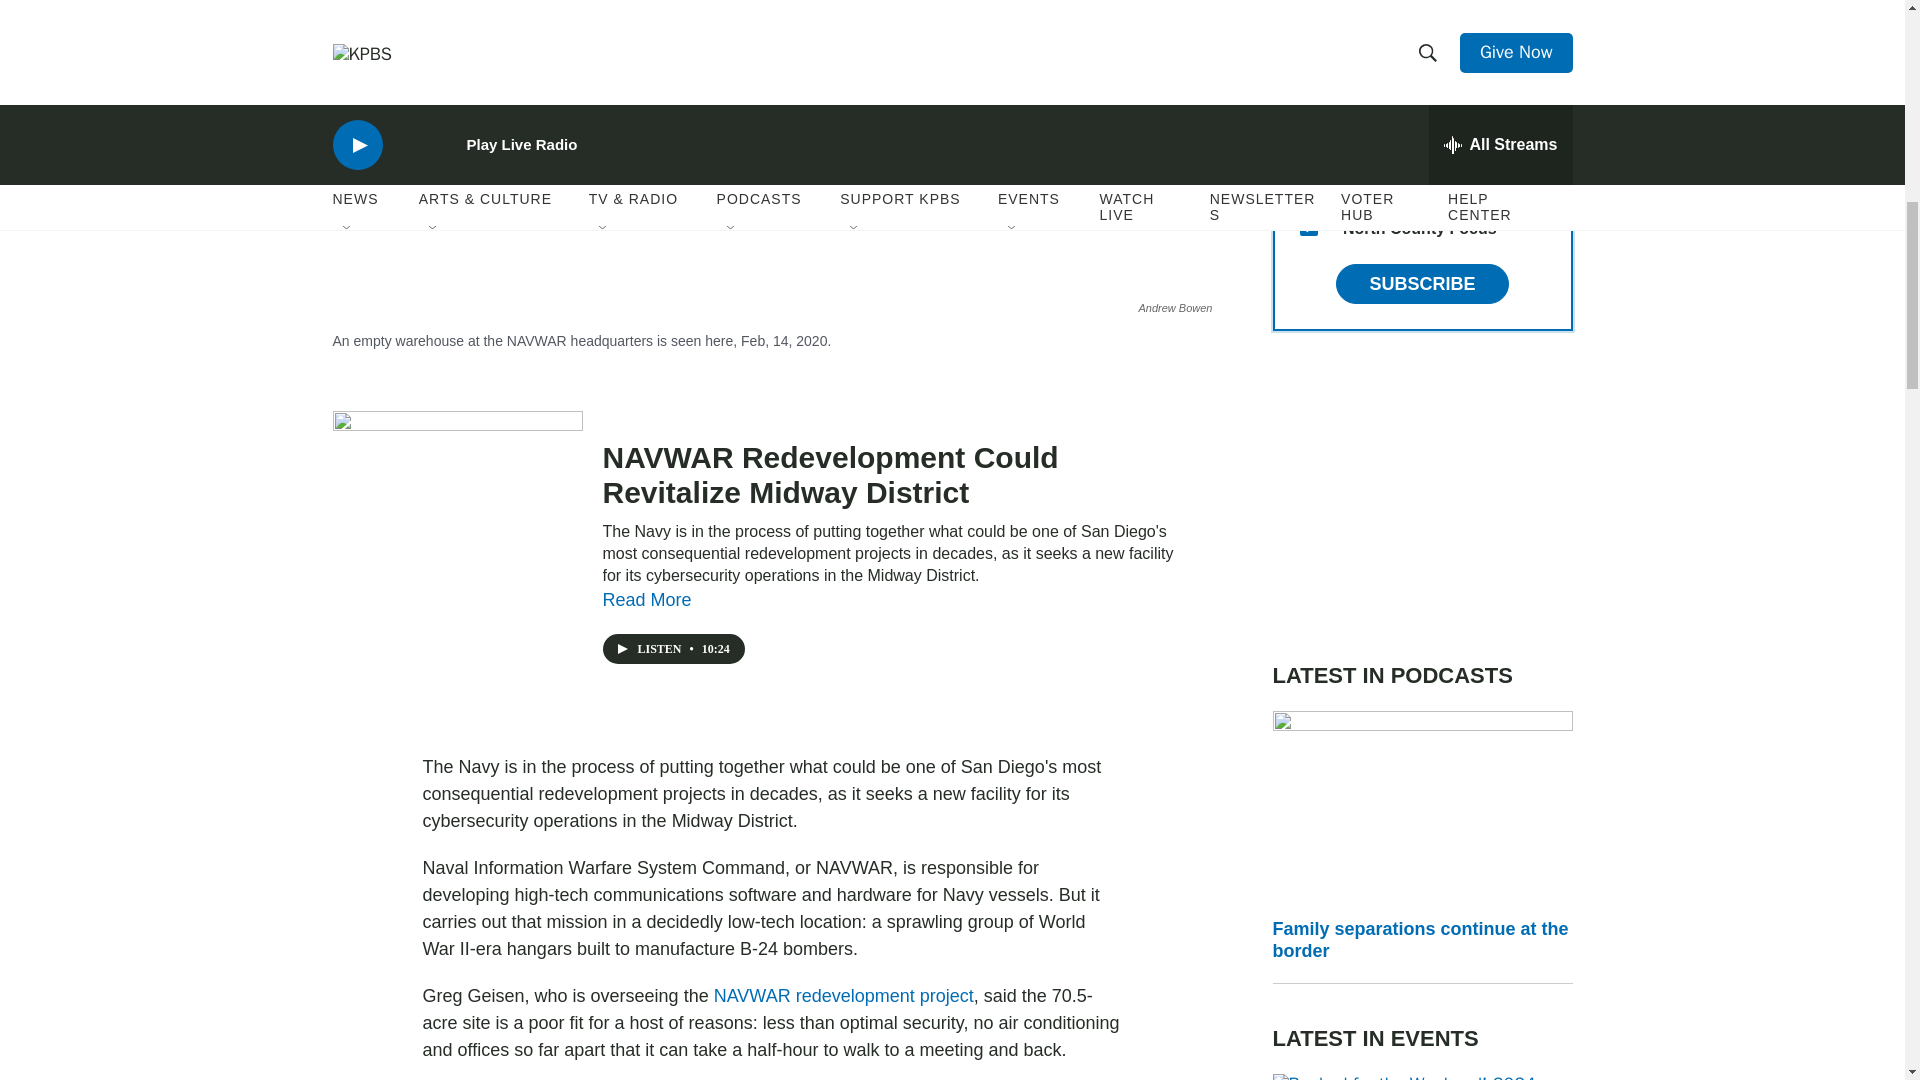 This screenshot has height=1080, width=1920. Describe the element at coordinates (1308, 227) in the screenshot. I see `15` at that location.